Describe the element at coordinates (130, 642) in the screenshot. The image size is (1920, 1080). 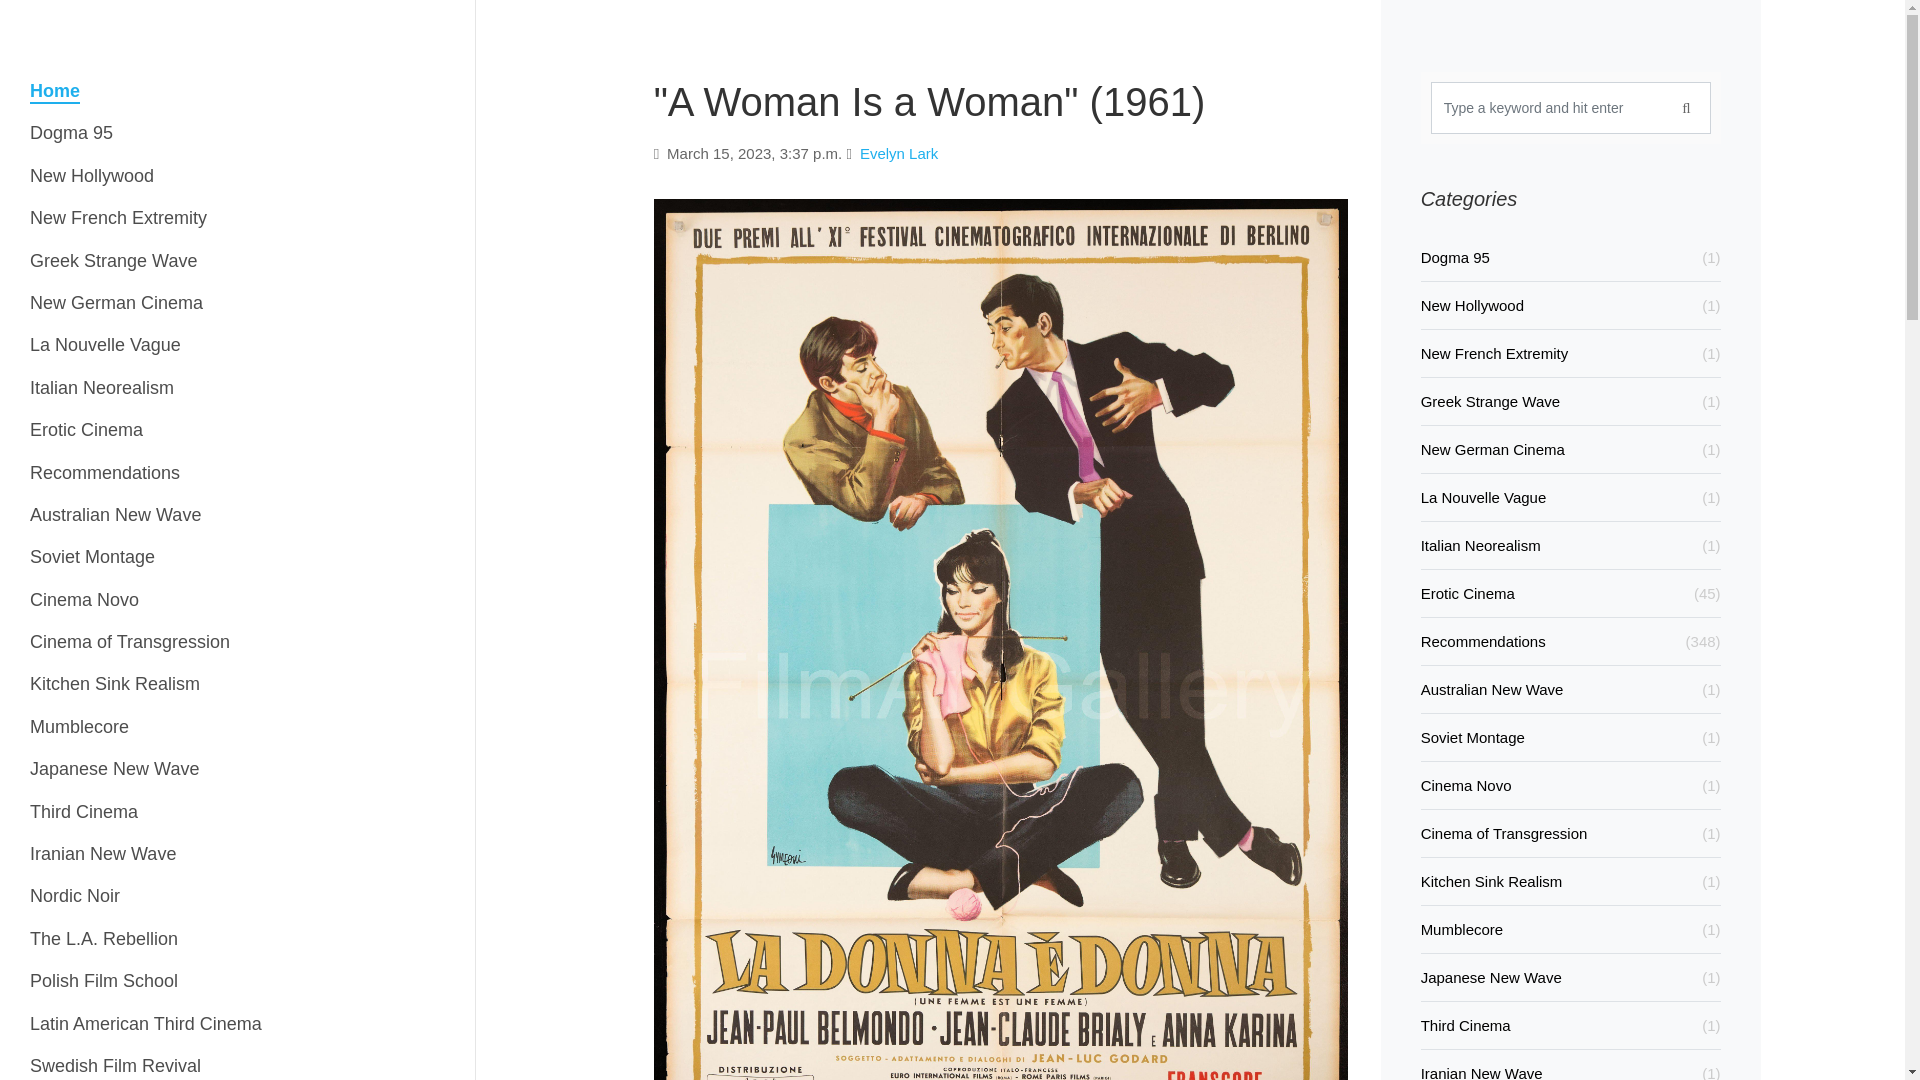
I see `Cinema of Transgression` at that location.